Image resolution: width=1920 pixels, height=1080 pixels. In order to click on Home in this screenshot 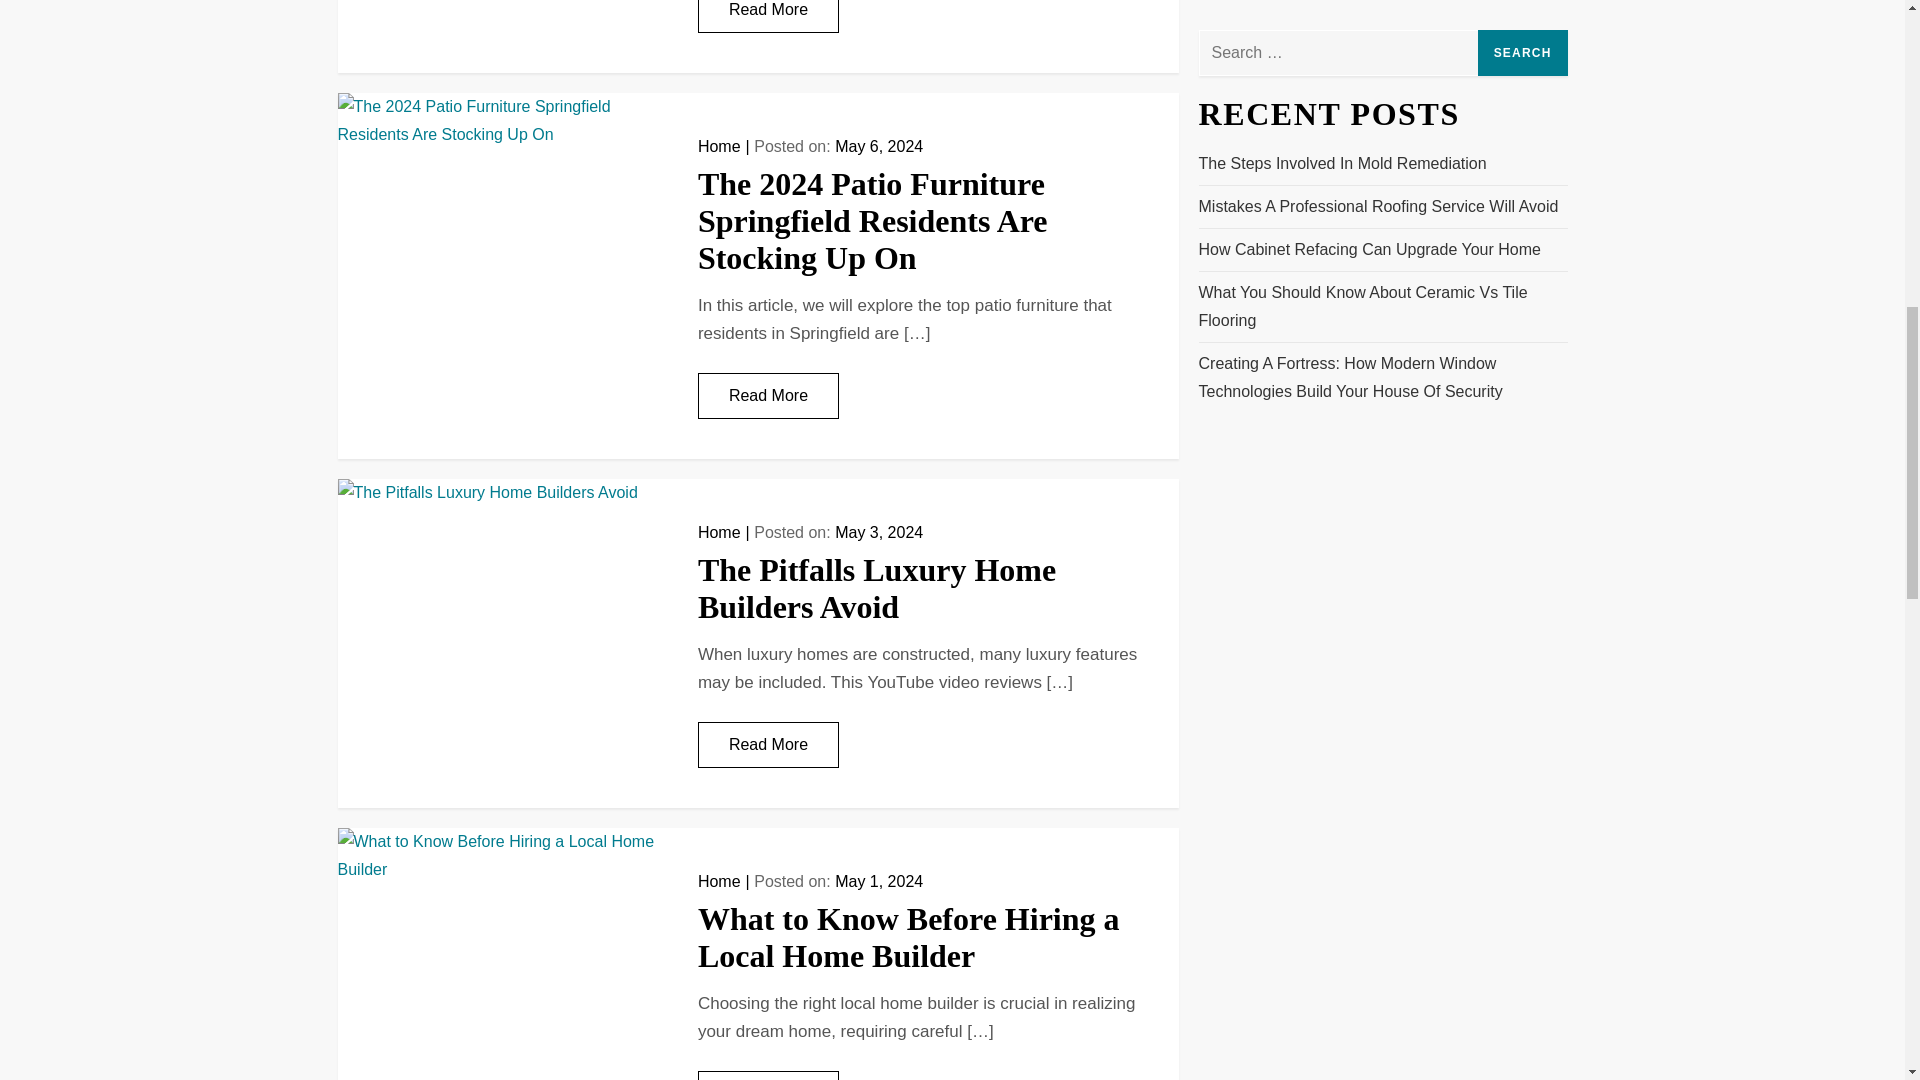, I will do `click(720, 532)`.